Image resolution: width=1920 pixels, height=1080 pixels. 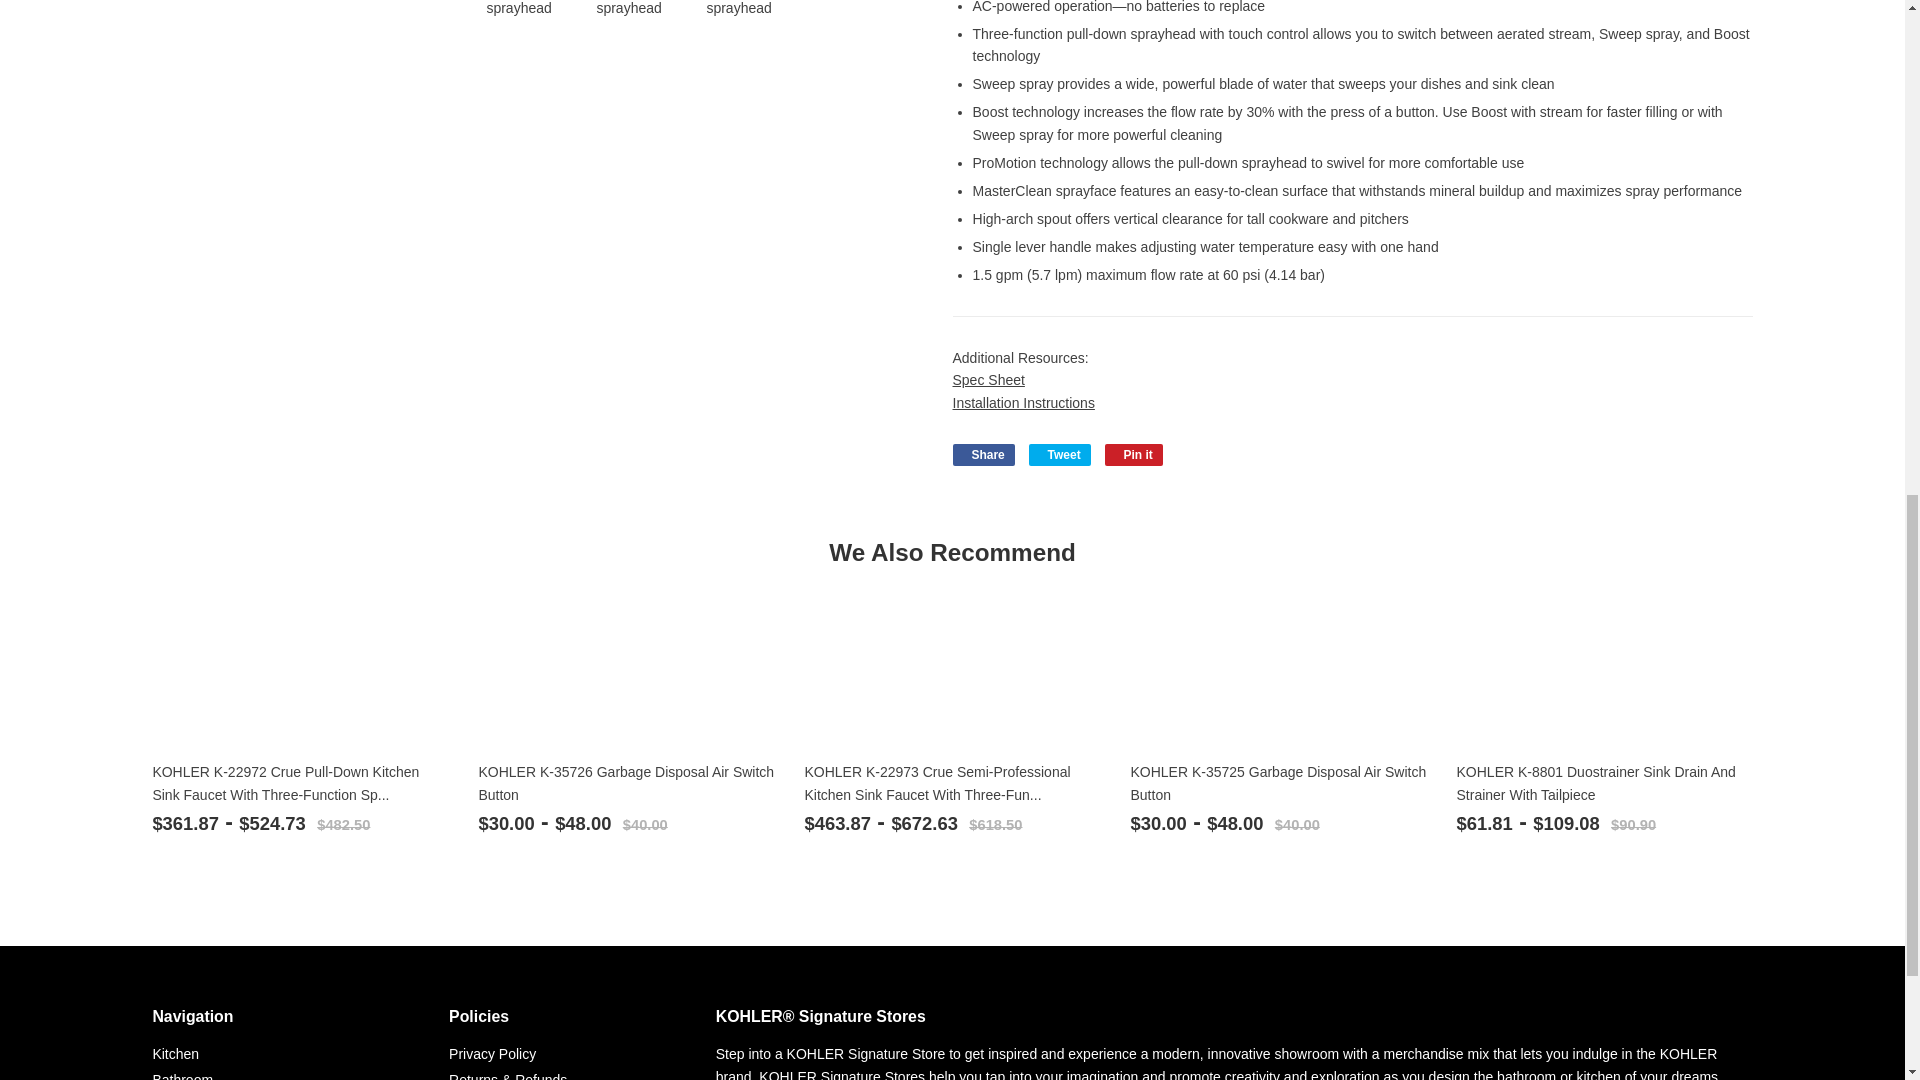 I want to click on Tweet on Twitter, so click(x=1060, y=454).